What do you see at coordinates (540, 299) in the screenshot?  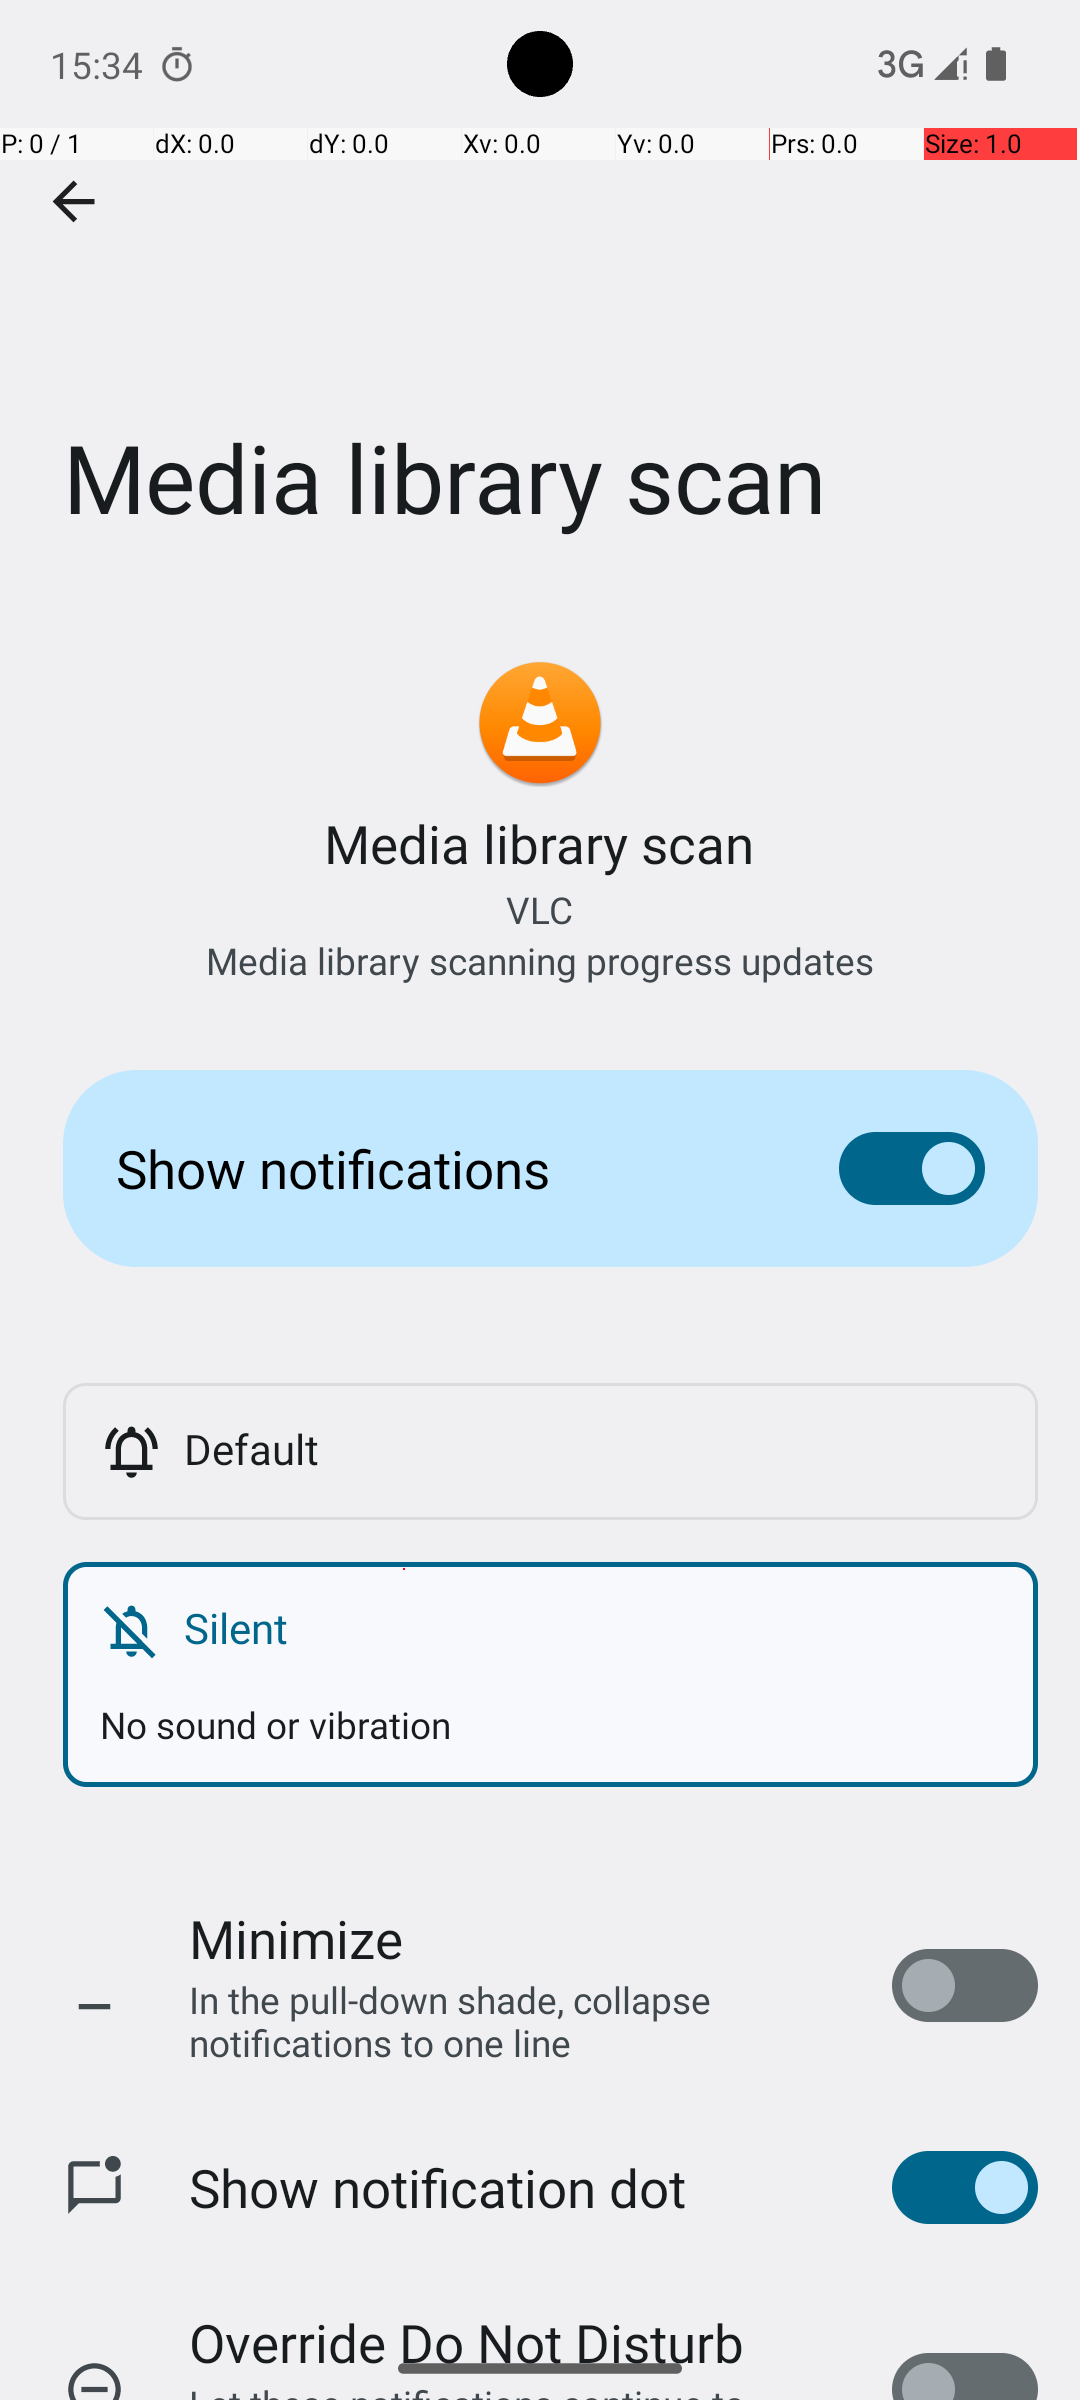 I see `Media library scan` at bounding box center [540, 299].